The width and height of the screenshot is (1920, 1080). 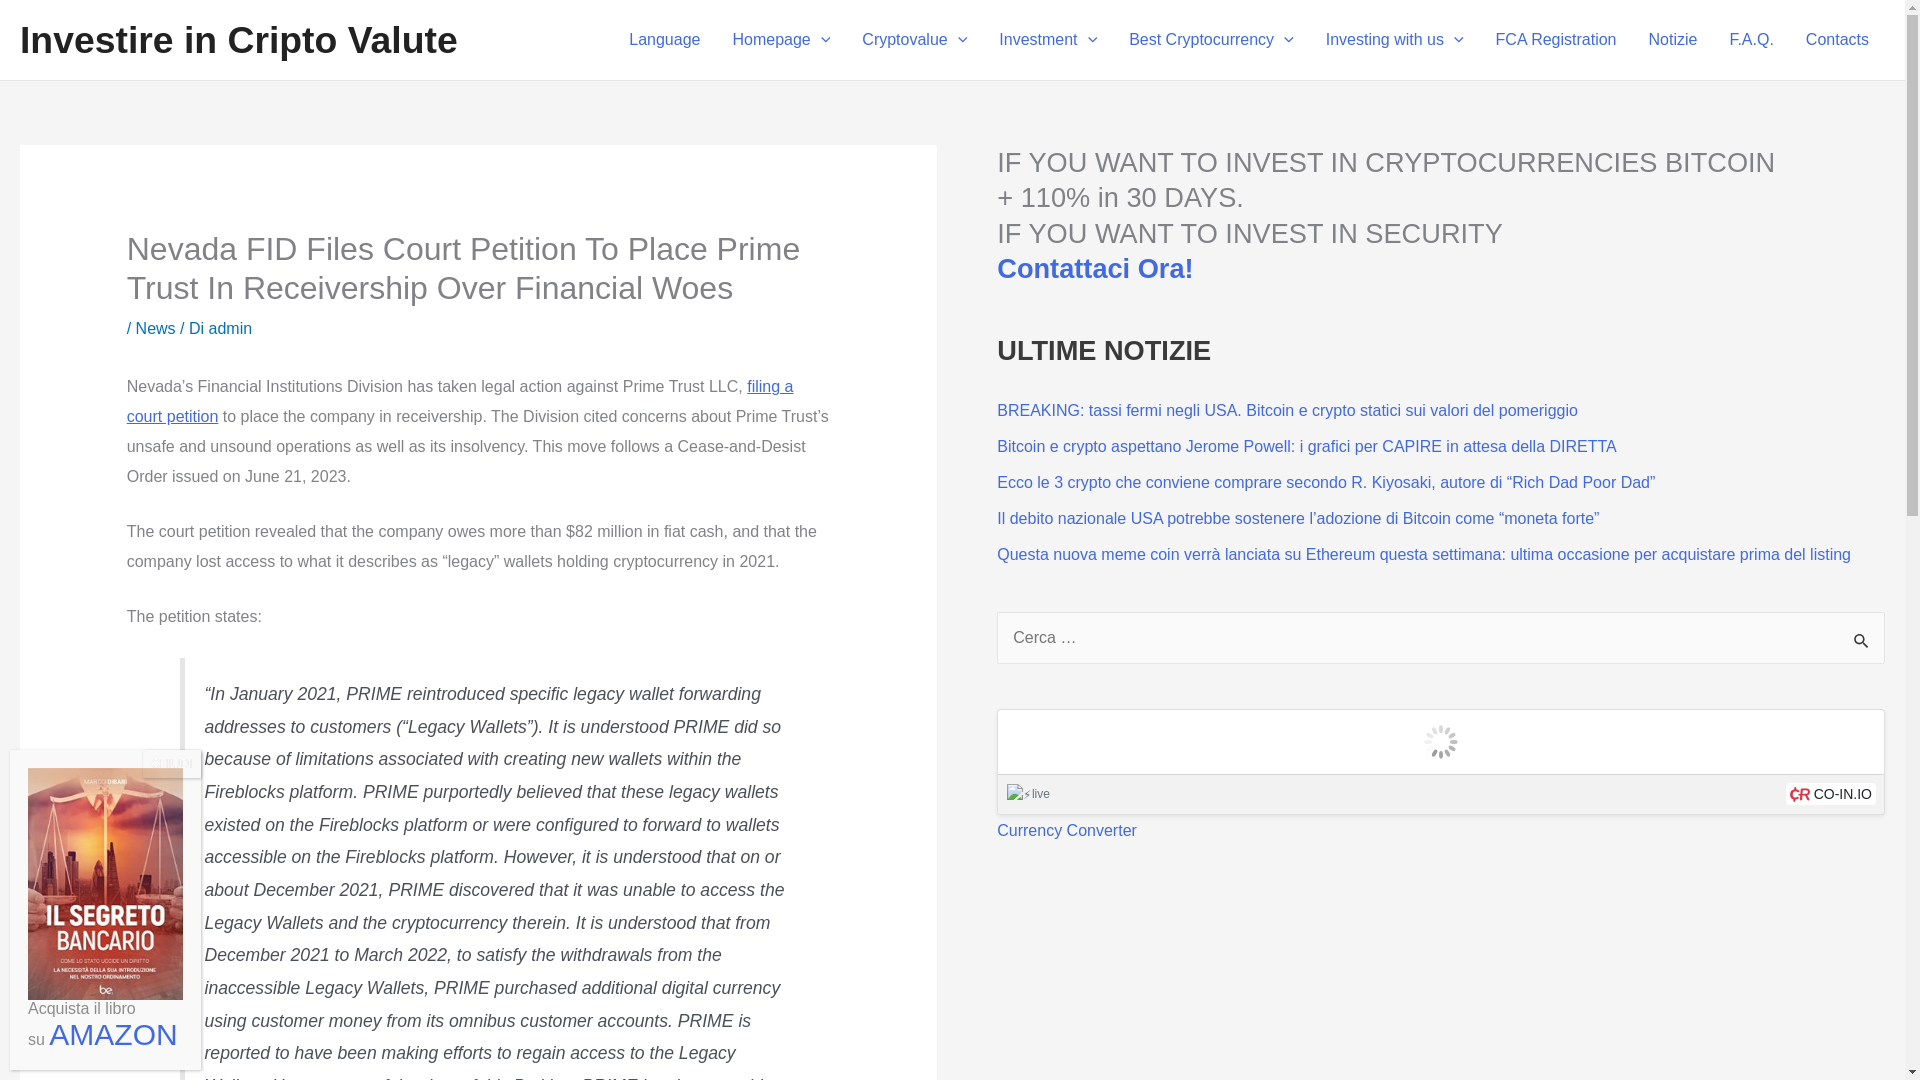 What do you see at coordinates (1837, 40) in the screenshot?
I see `Contacts` at bounding box center [1837, 40].